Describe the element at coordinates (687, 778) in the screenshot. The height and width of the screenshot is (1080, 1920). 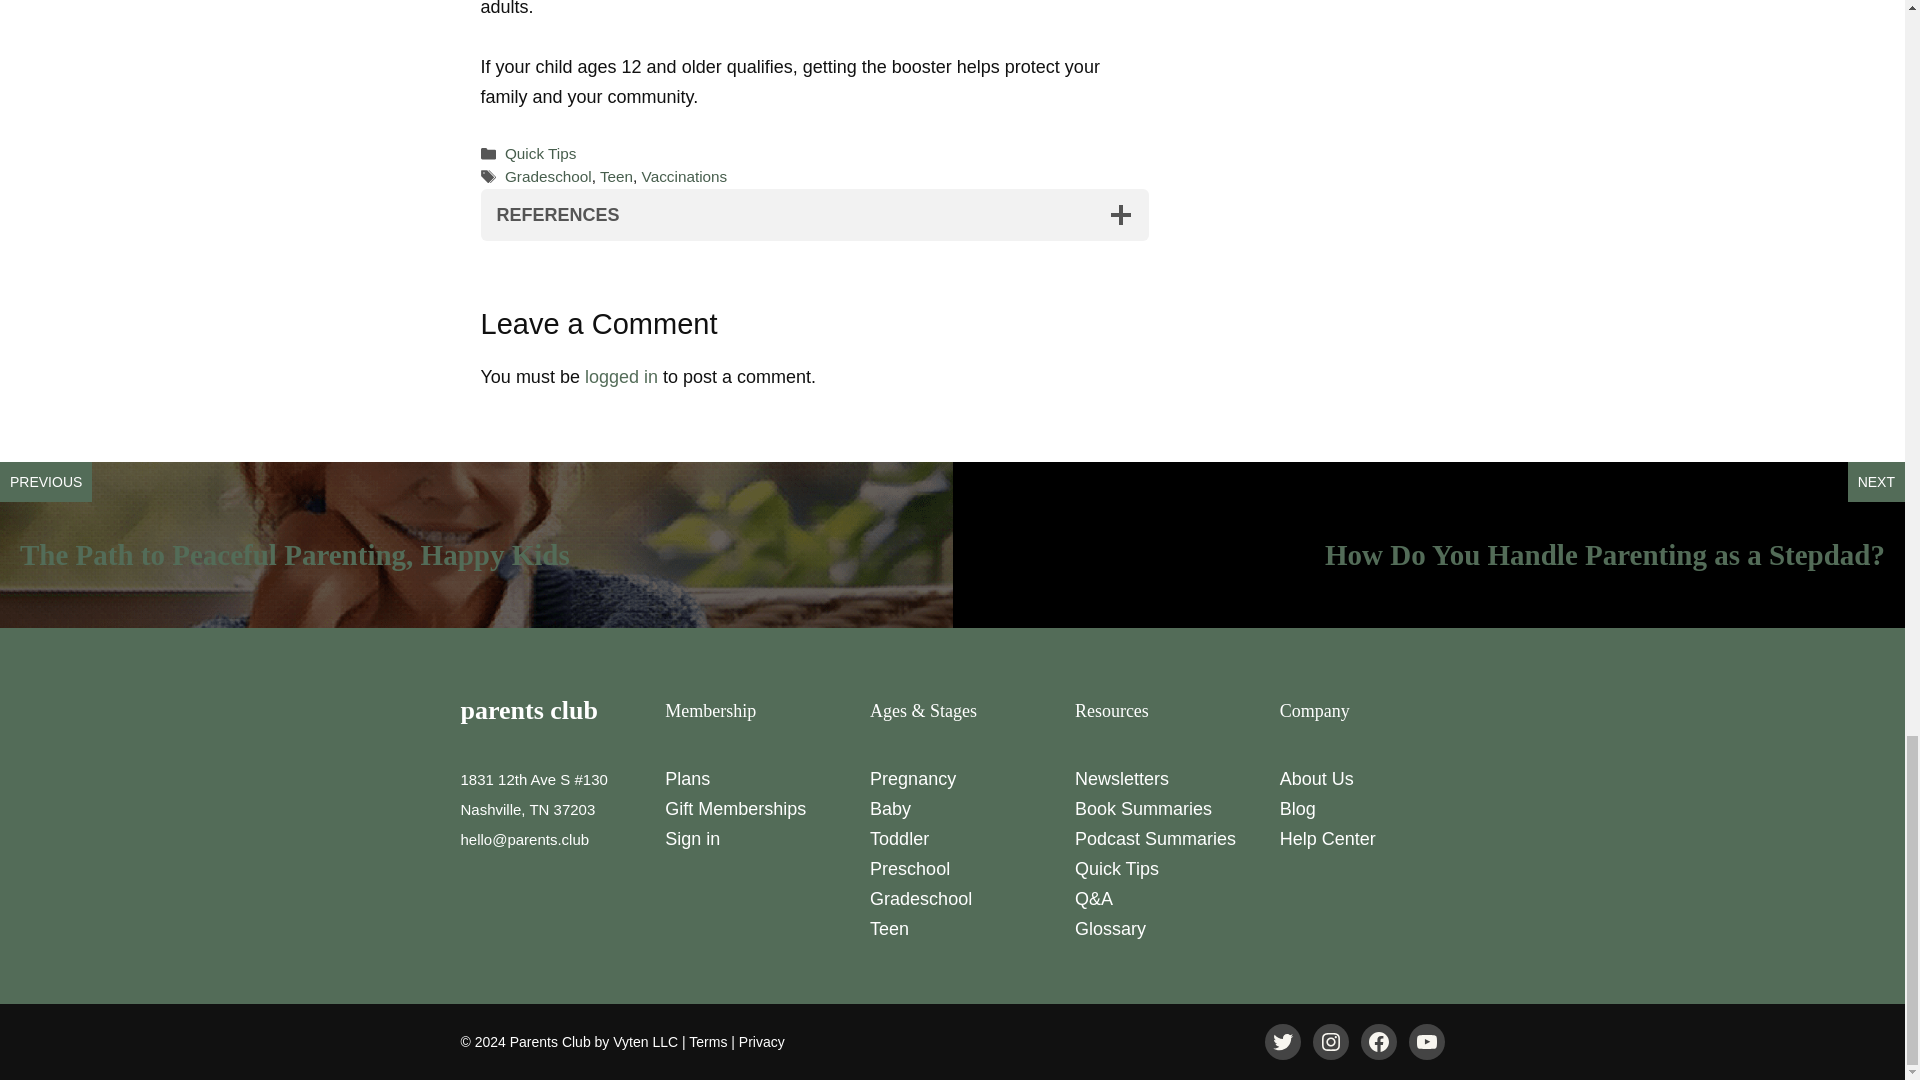
I see `Plans` at that location.